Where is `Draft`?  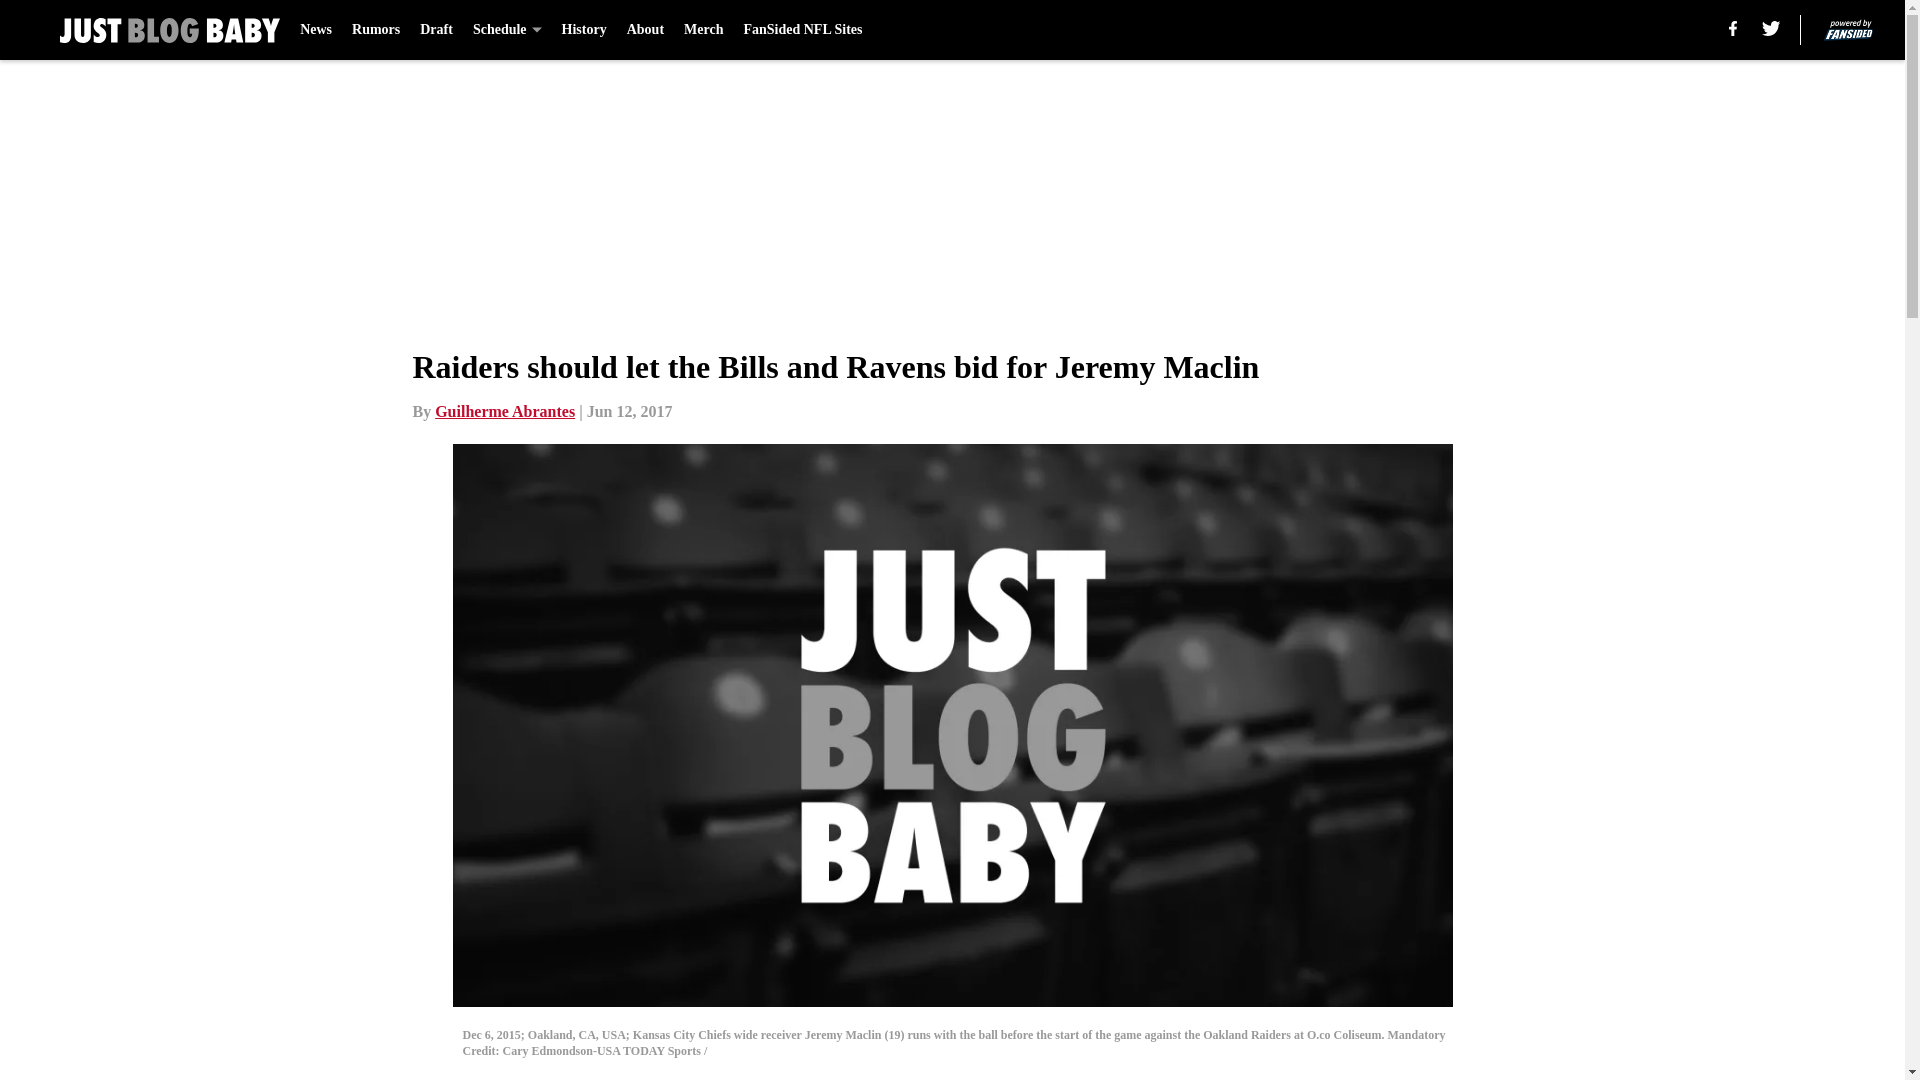
Draft is located at coordinates (436, 30).